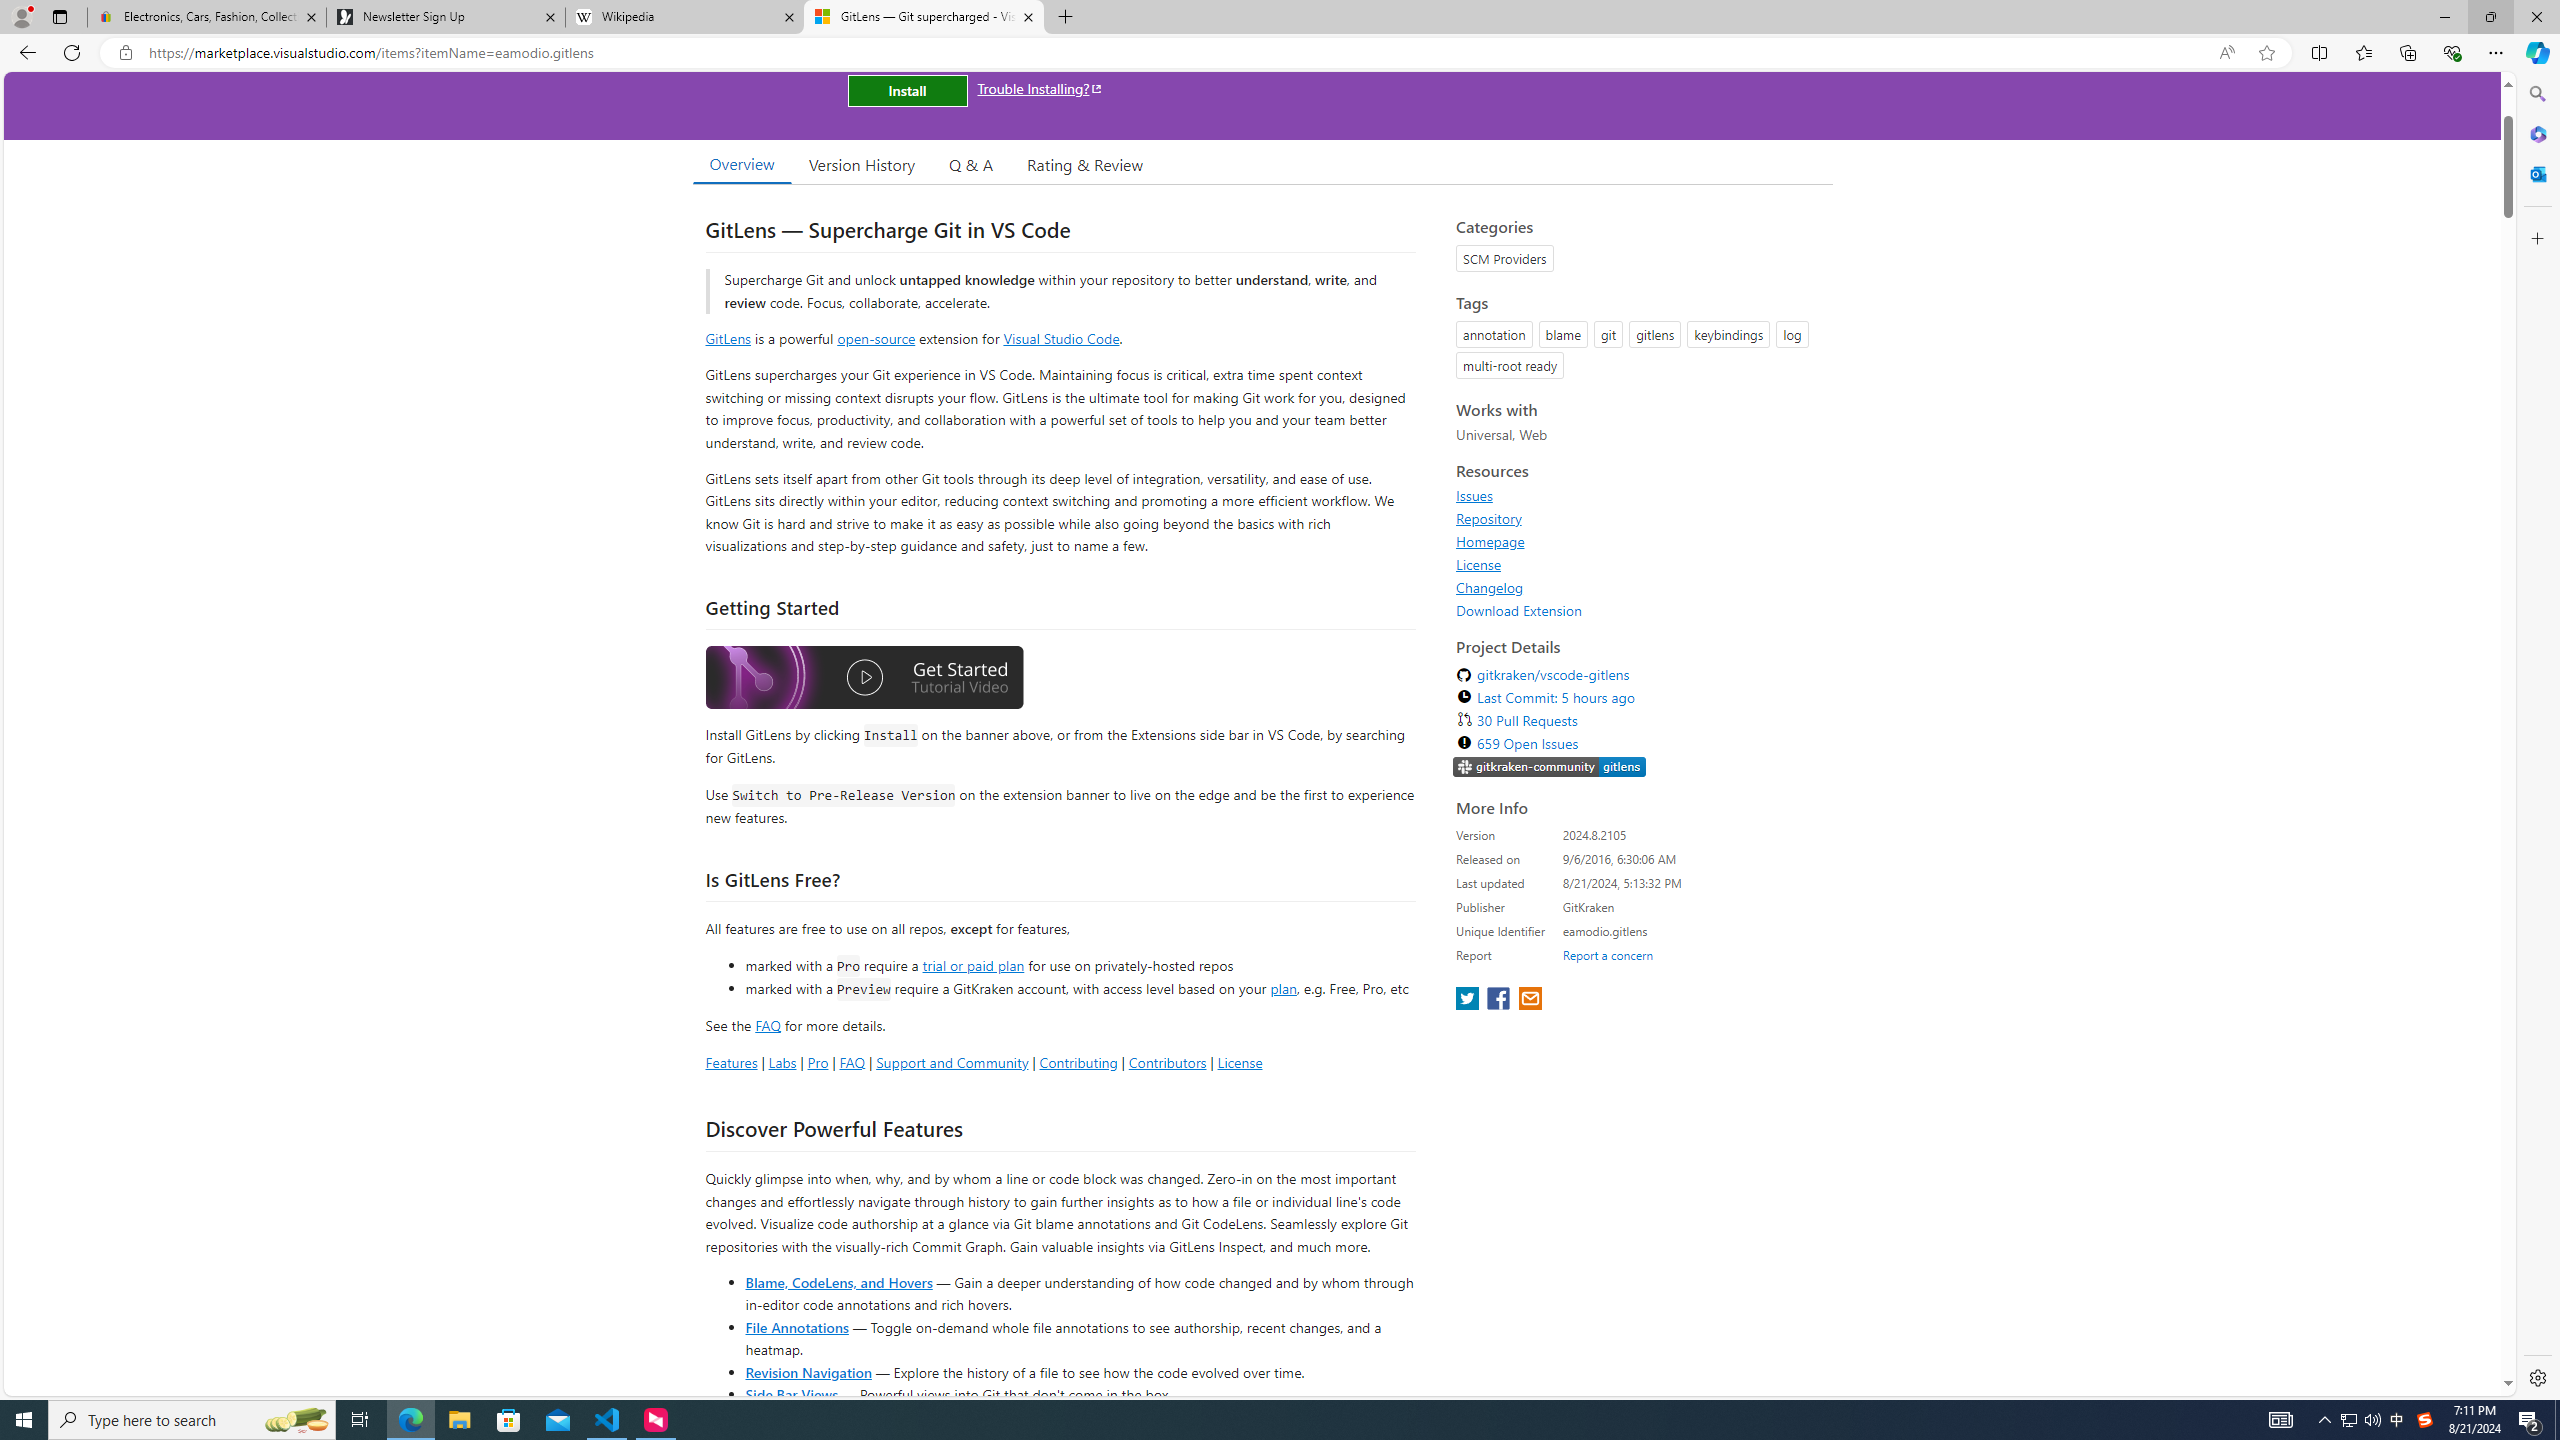 The height and width of the screenshot is (1440, 2560). I want to click on Q & A, so click(971, 164).